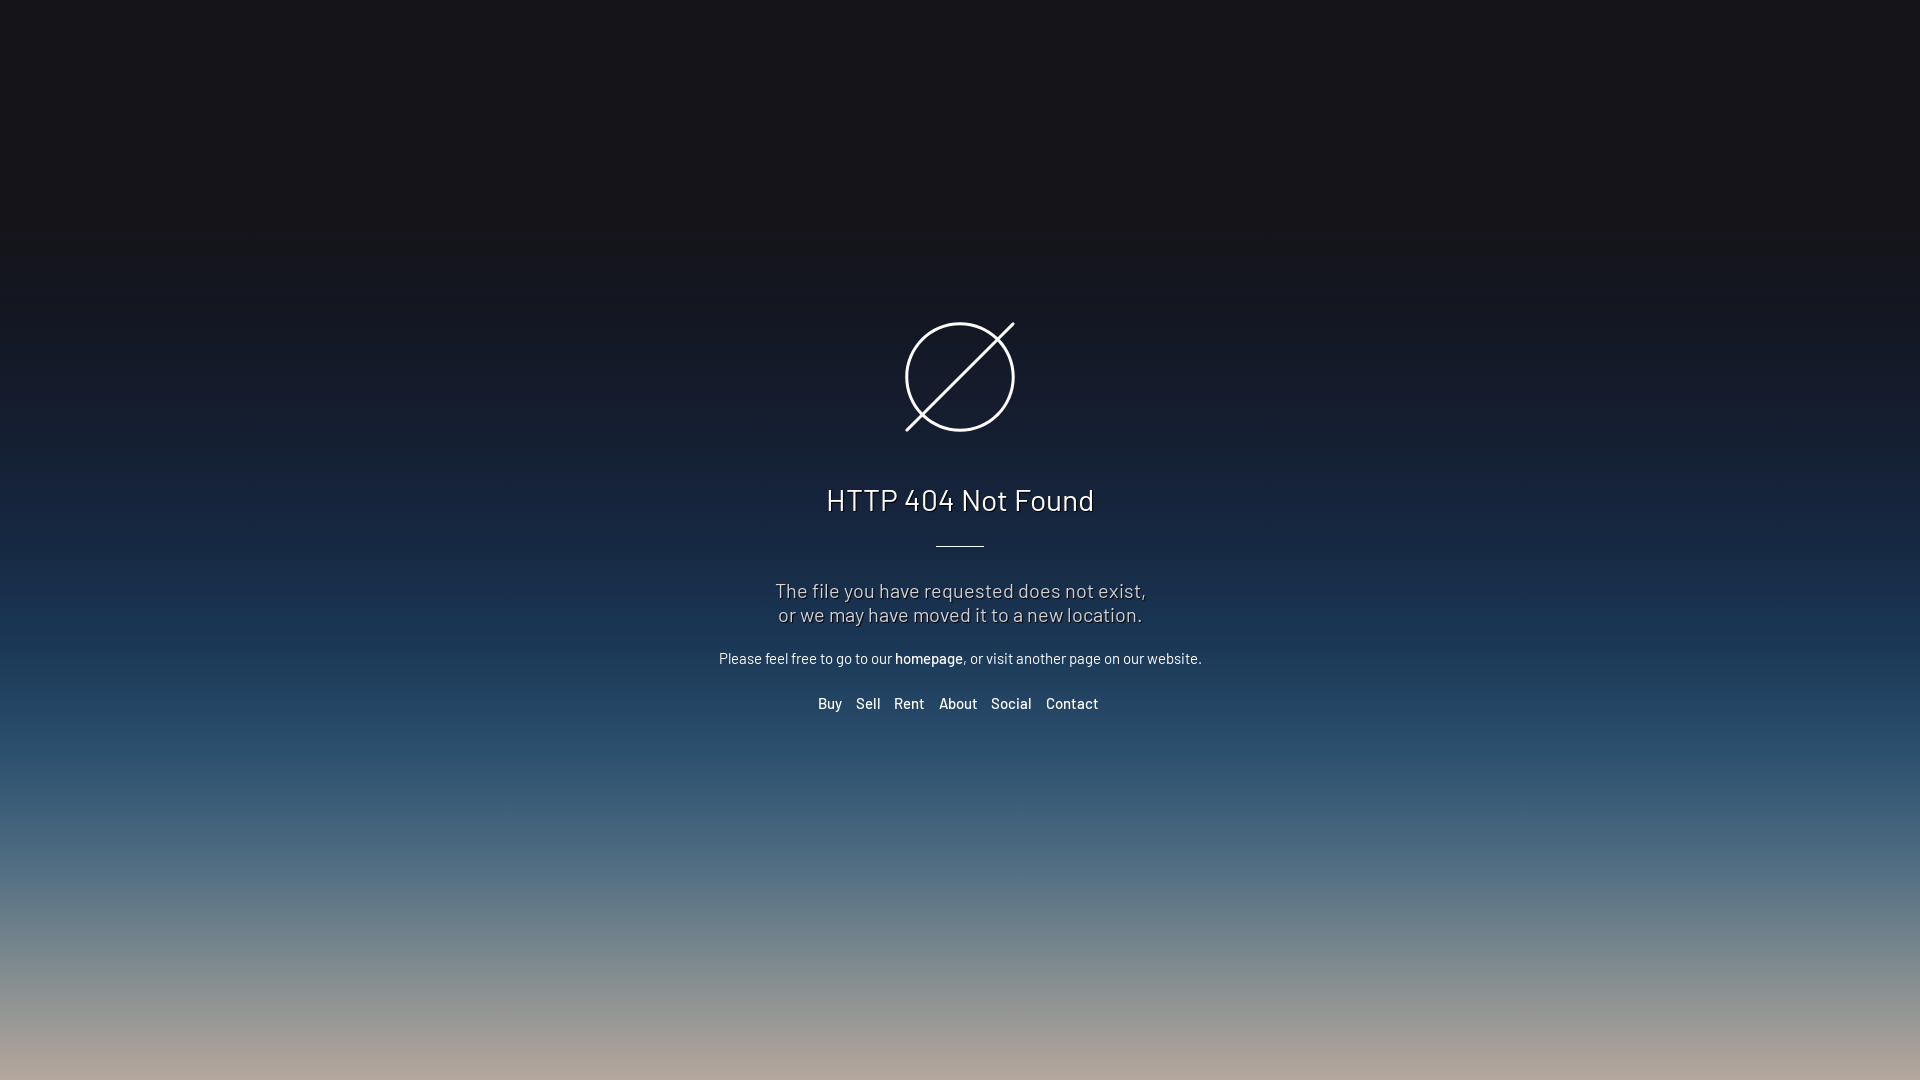  What do you see at coordinates (1072, 703) in the screenshot?
I see `Contact` at bounding box center [1072, 703].